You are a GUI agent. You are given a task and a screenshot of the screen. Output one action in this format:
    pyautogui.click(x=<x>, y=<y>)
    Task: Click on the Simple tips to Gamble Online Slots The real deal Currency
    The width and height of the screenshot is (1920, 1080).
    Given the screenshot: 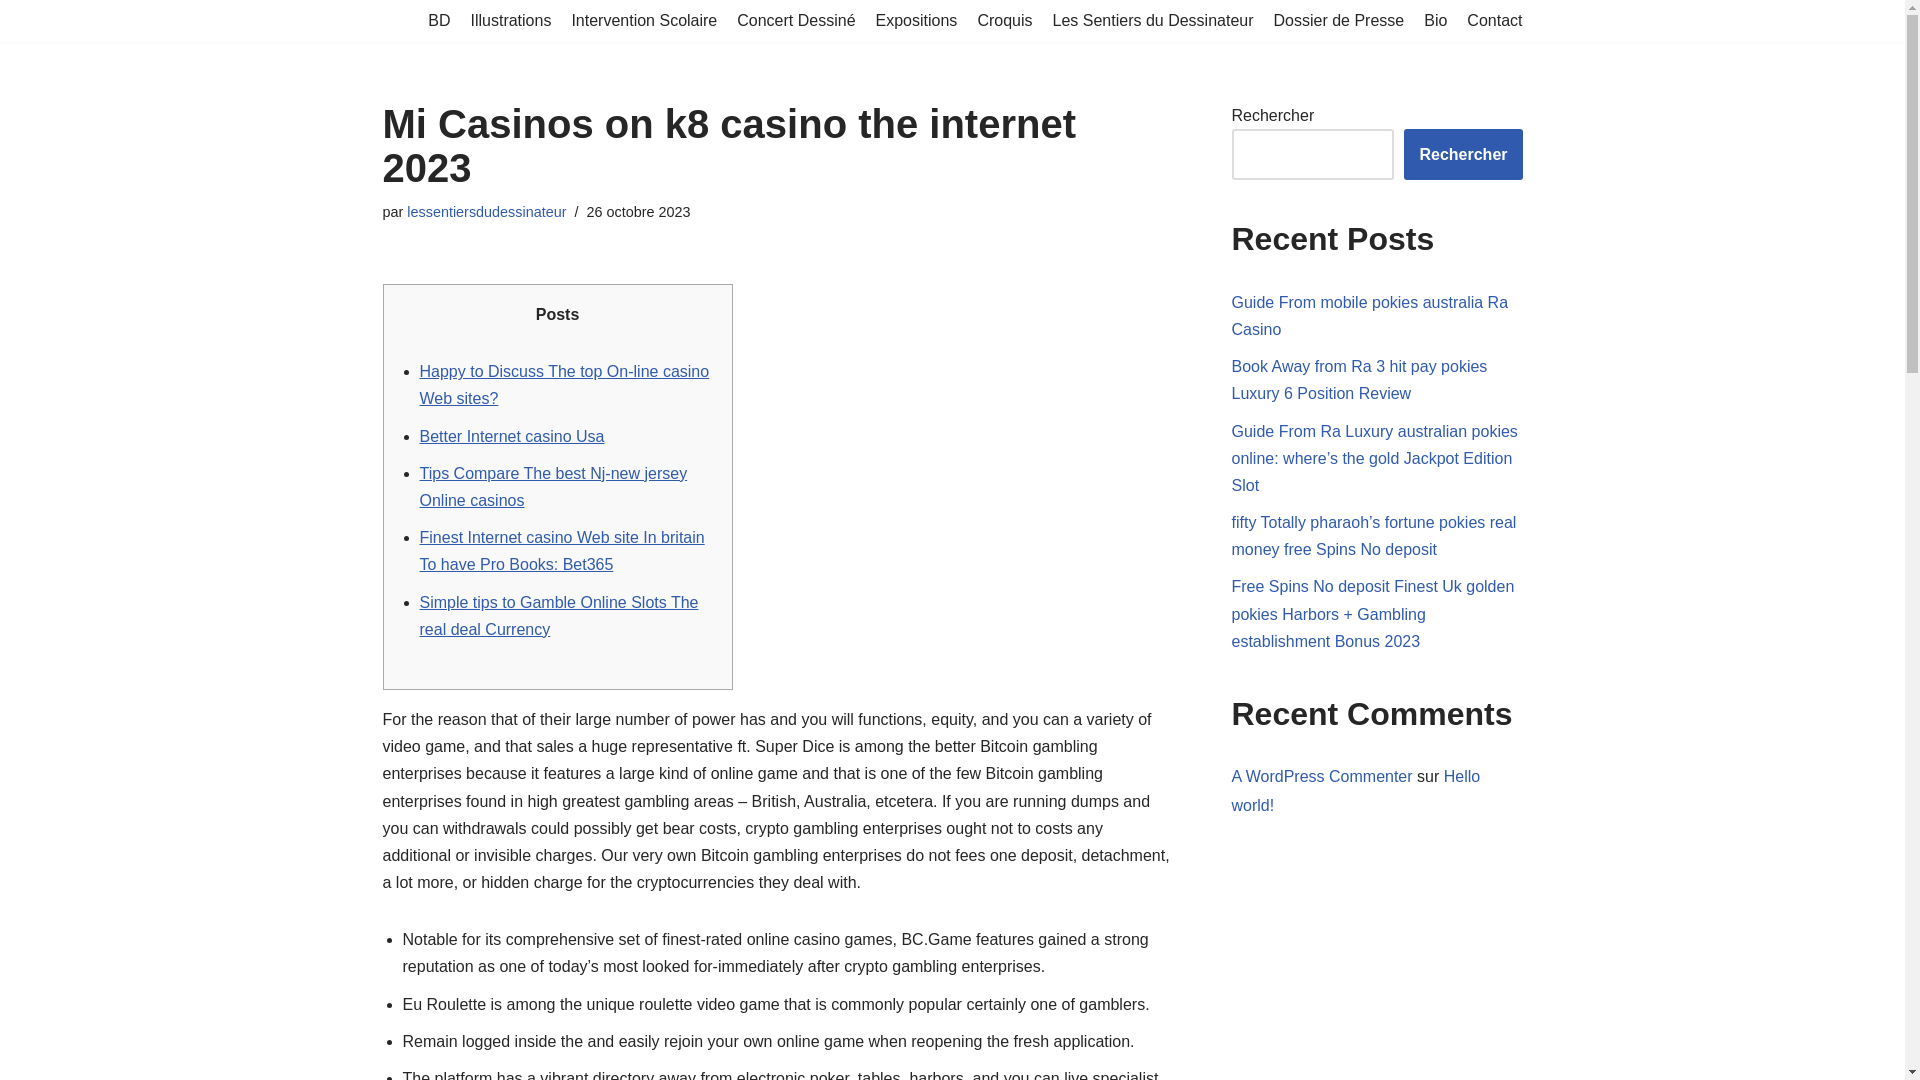 What is the action you would take?
    pyautogui.click(x=559, y=616)
    